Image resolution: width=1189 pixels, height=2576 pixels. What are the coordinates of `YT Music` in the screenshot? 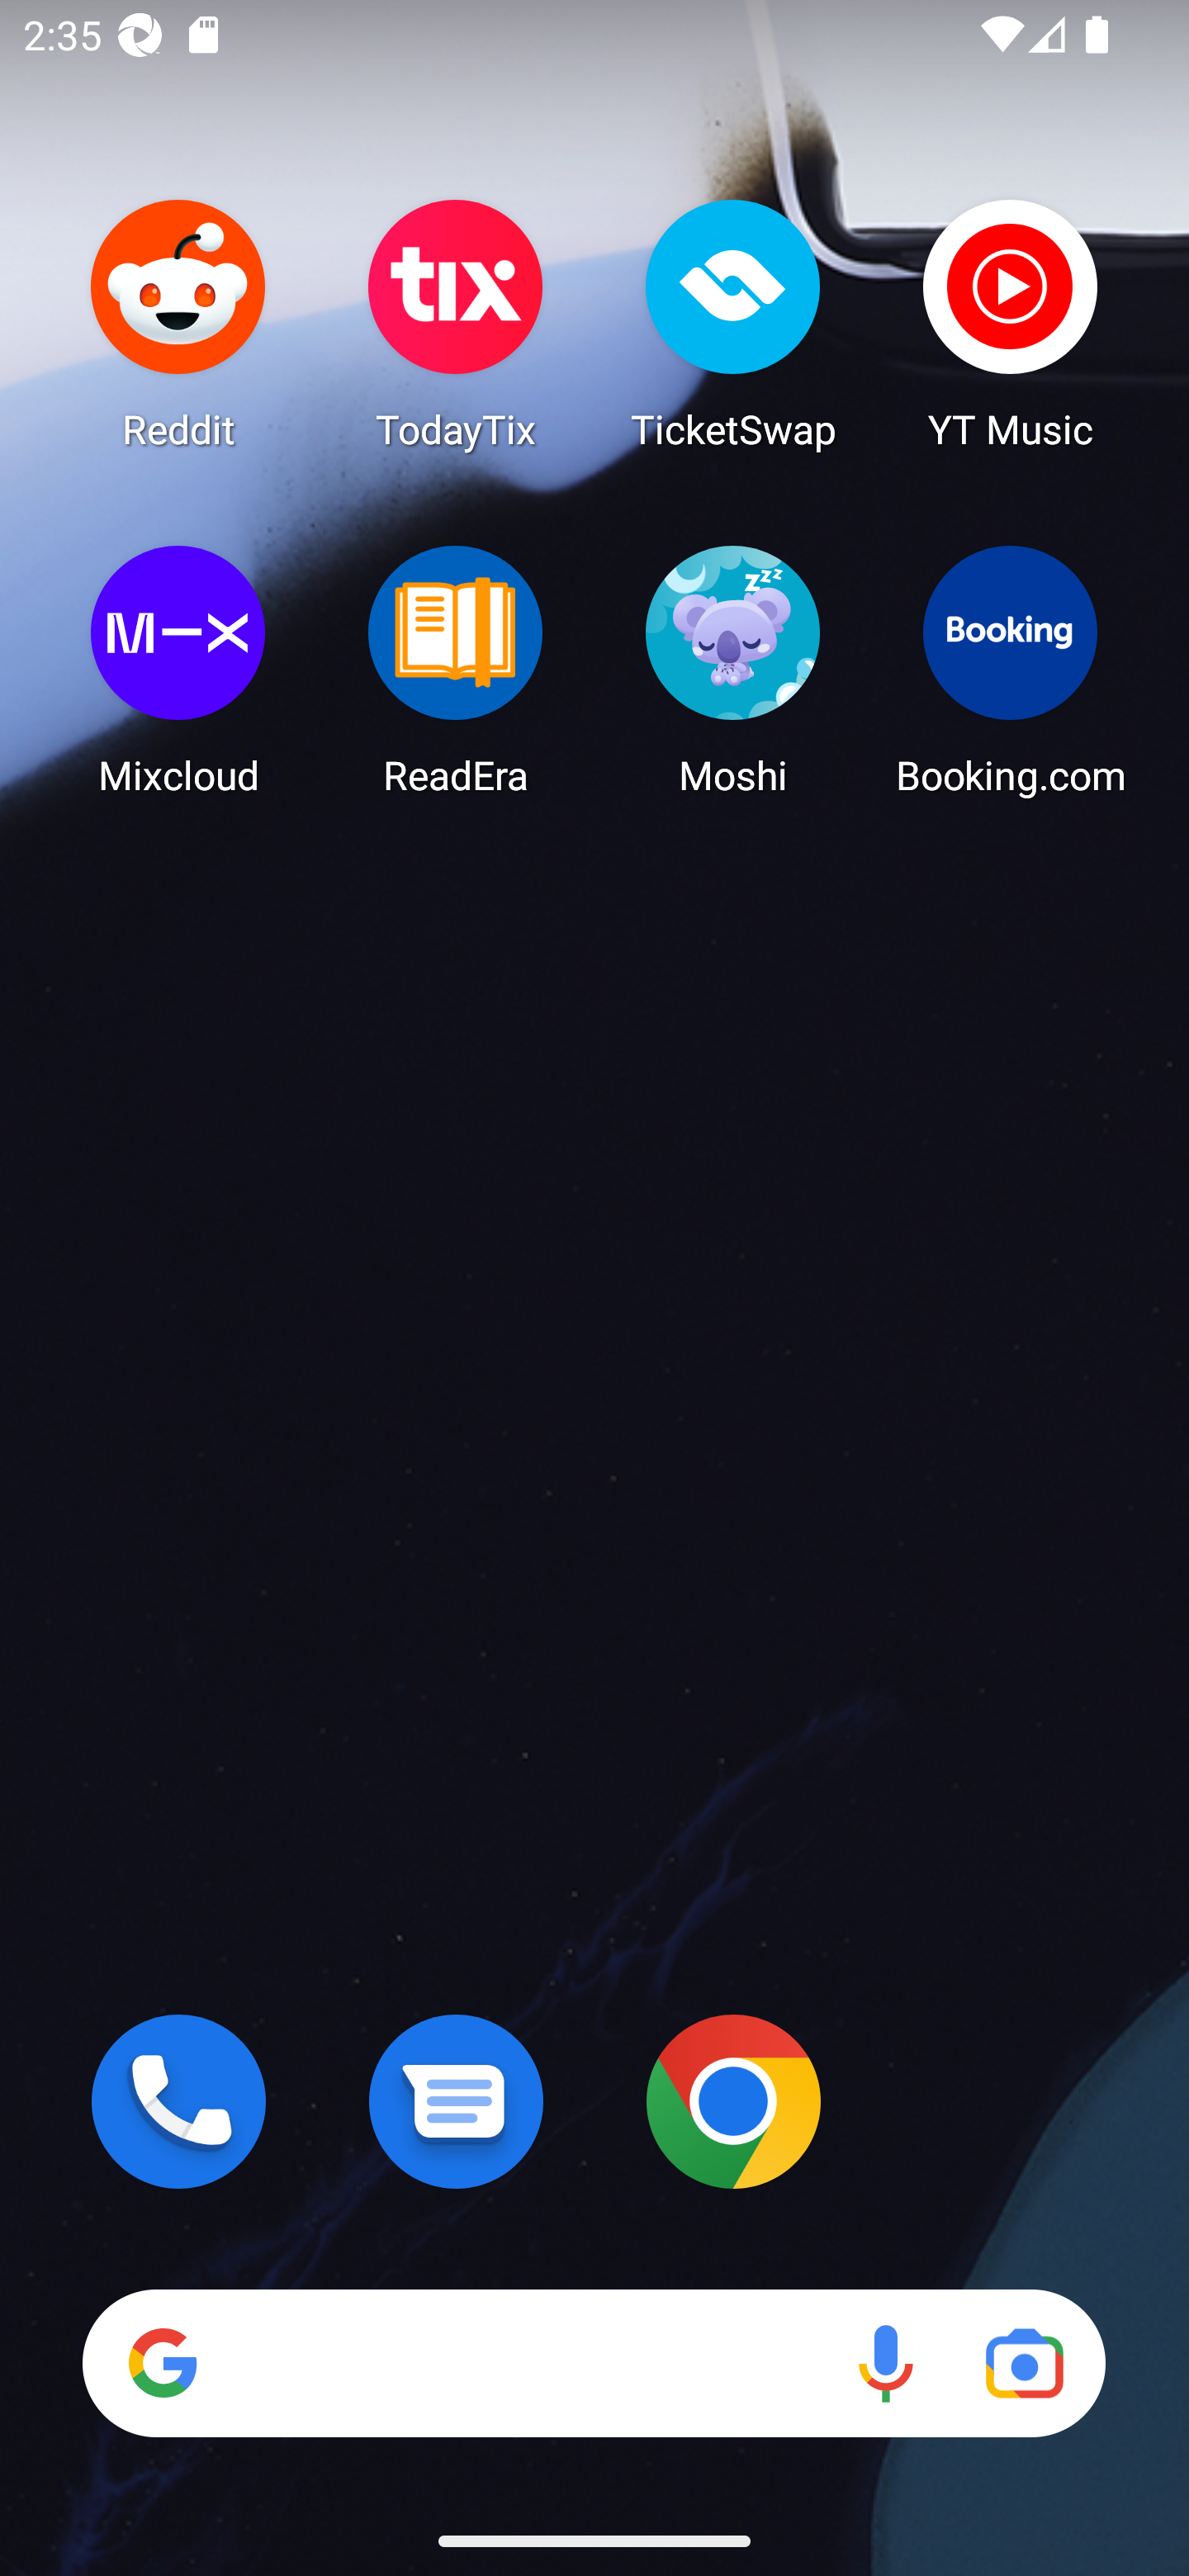 It's located at (1011, 324).